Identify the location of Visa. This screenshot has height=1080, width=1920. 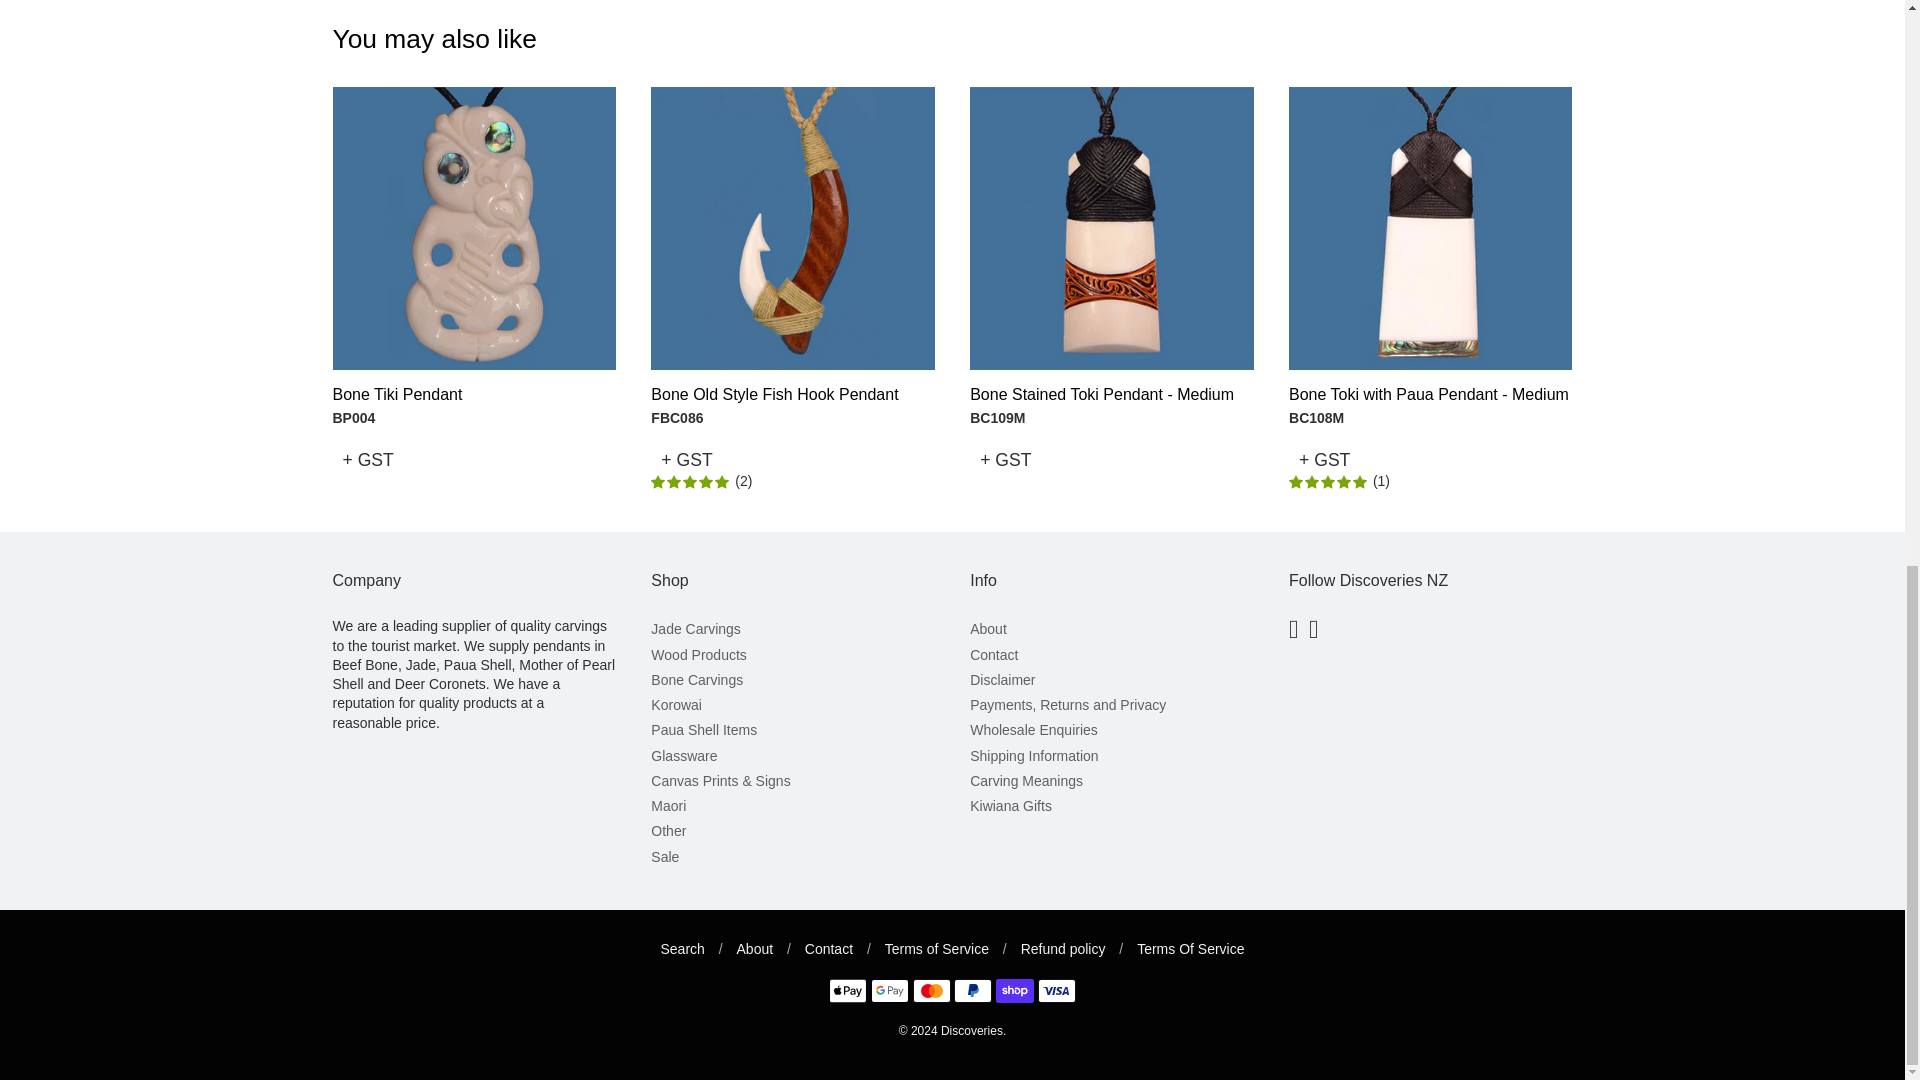
(1056, 990).